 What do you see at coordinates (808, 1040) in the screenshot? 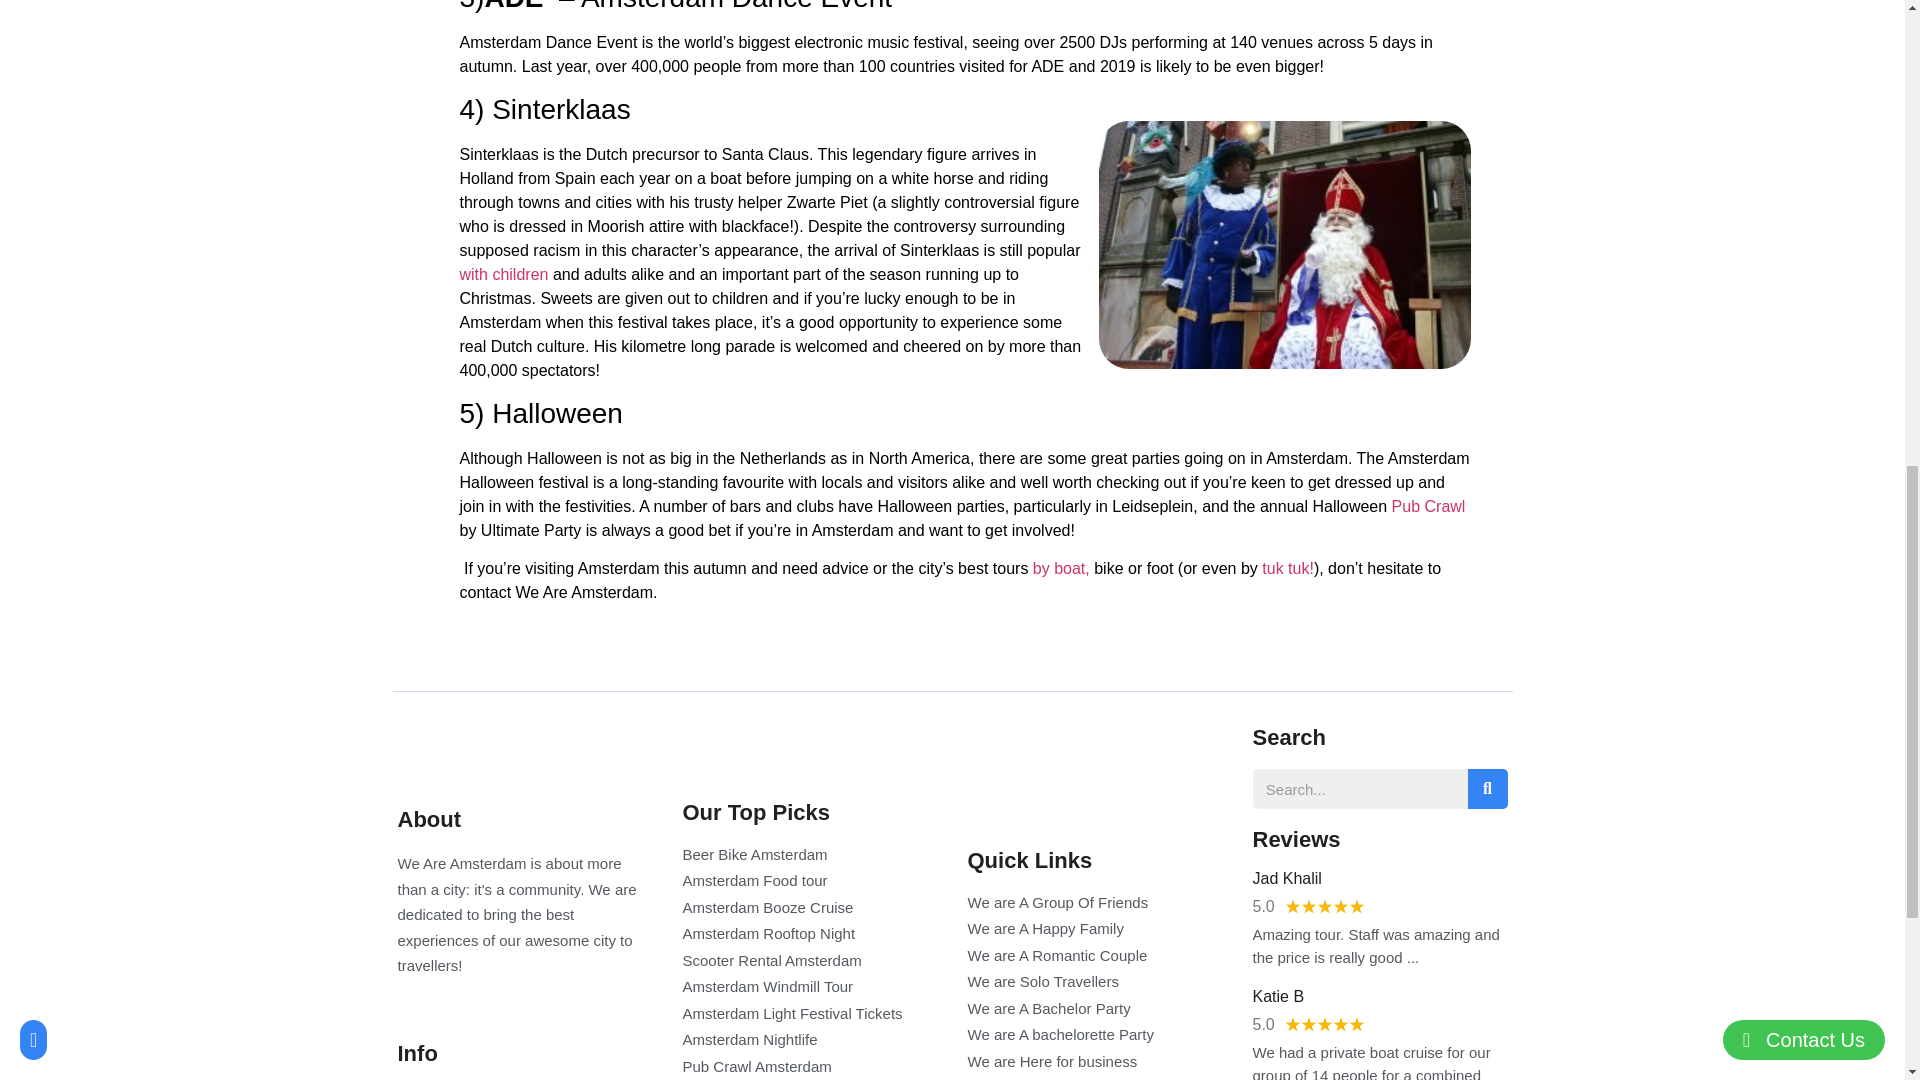
I see `Amsterdam Nightlife` at bounding box center [808, 1040].